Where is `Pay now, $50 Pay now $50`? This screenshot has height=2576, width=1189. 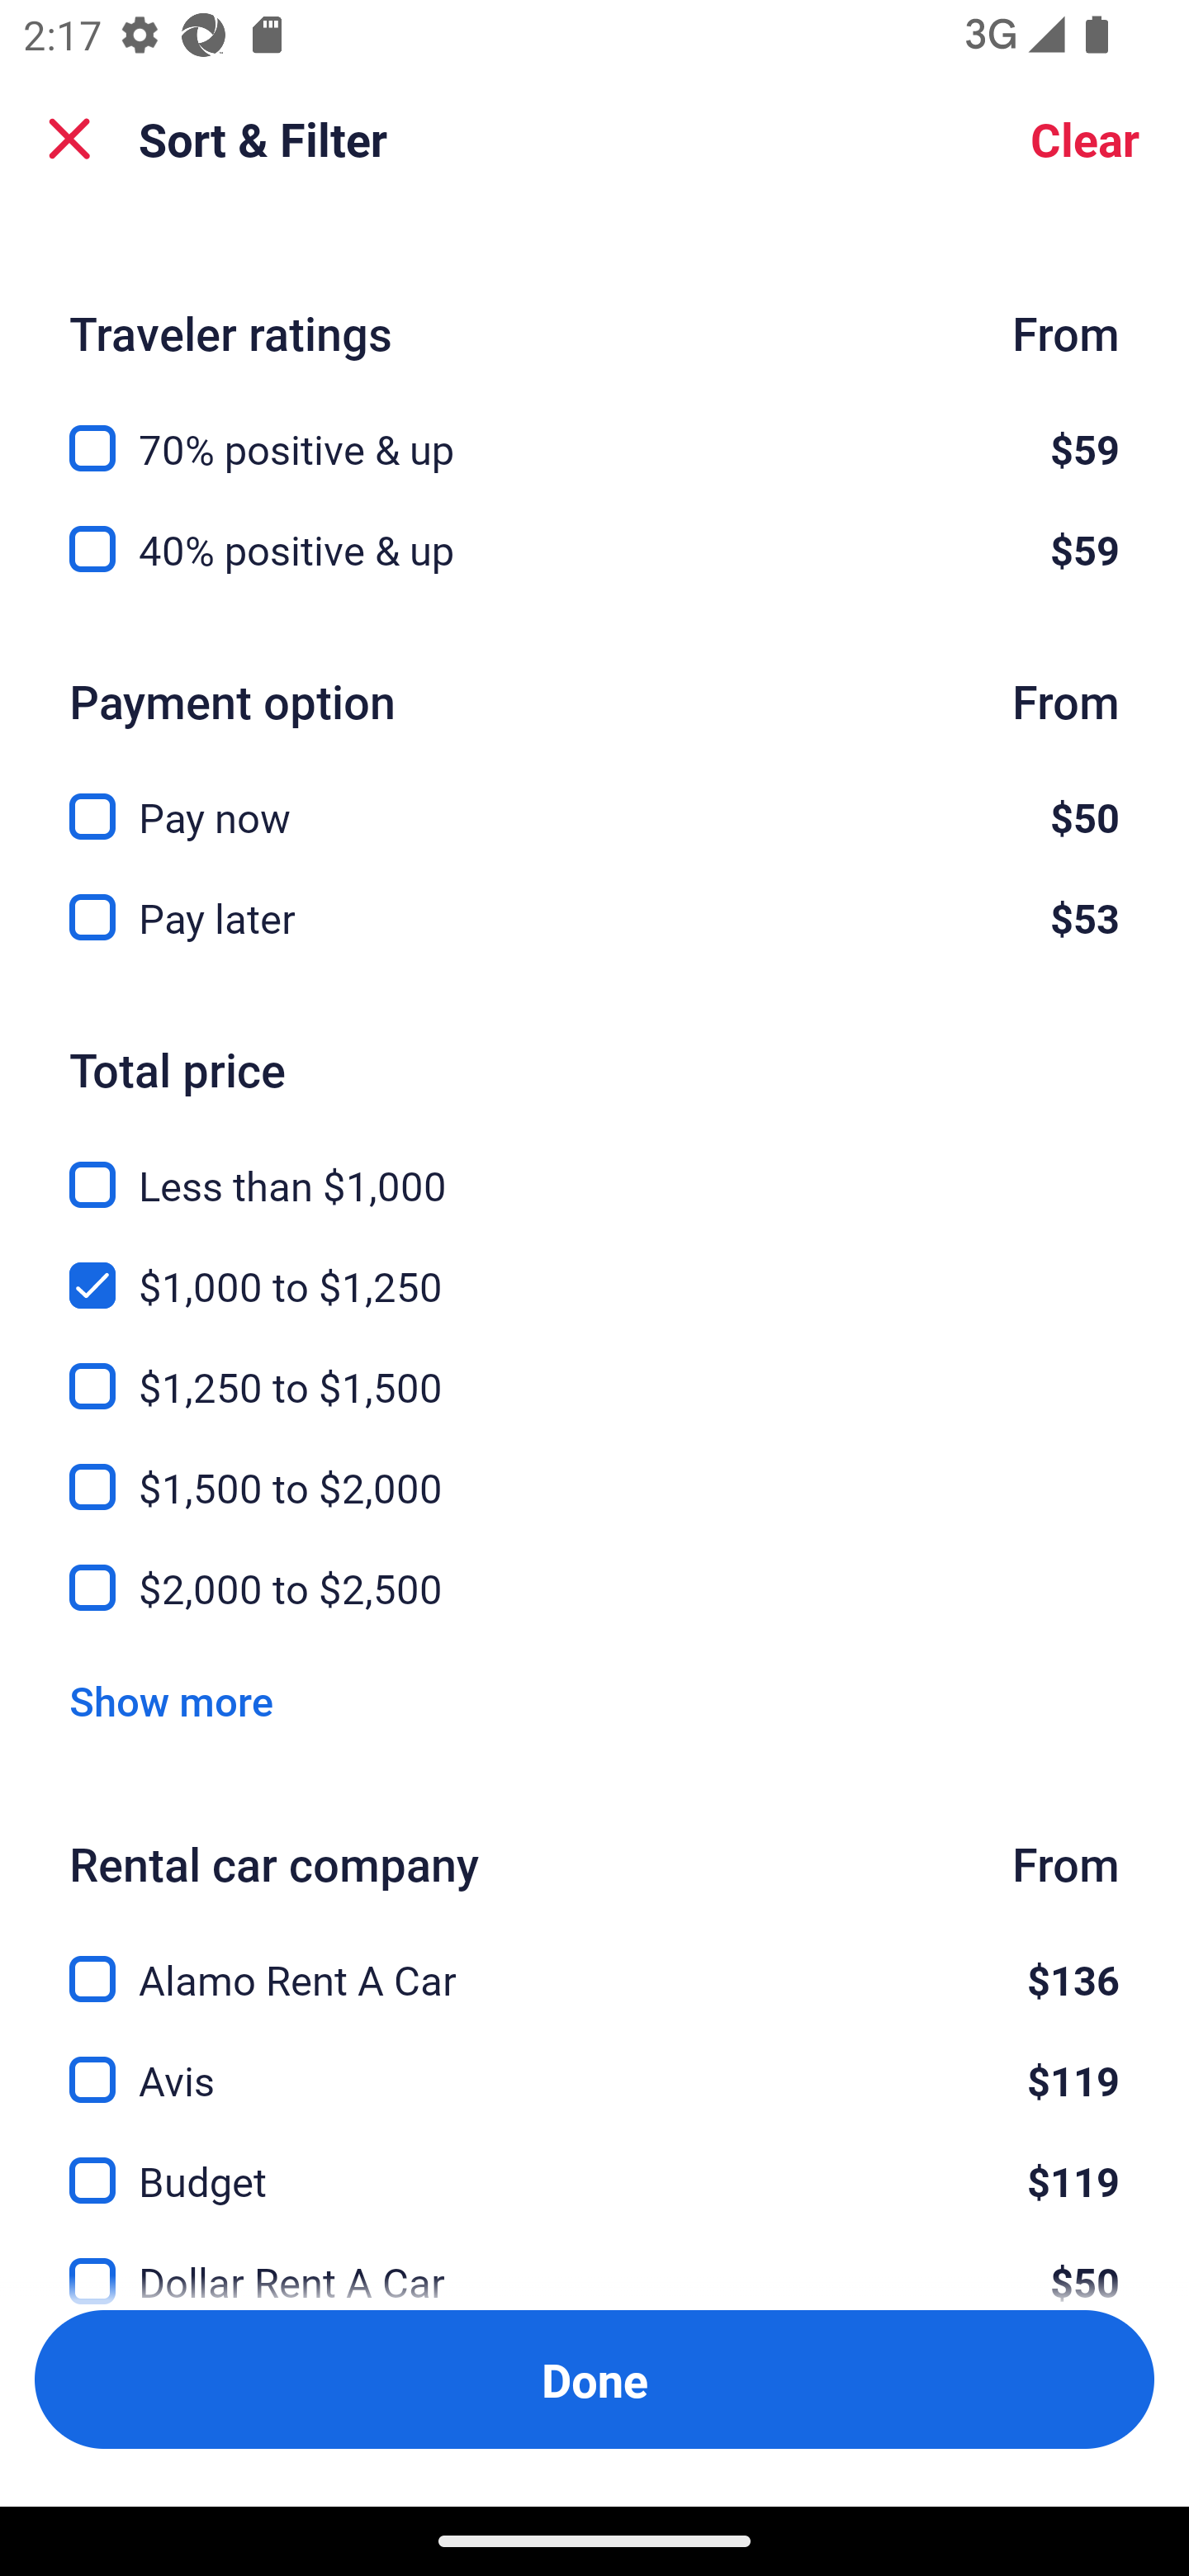 Pay now, $50 Pay now $50 is located at coordinates (594, 797).